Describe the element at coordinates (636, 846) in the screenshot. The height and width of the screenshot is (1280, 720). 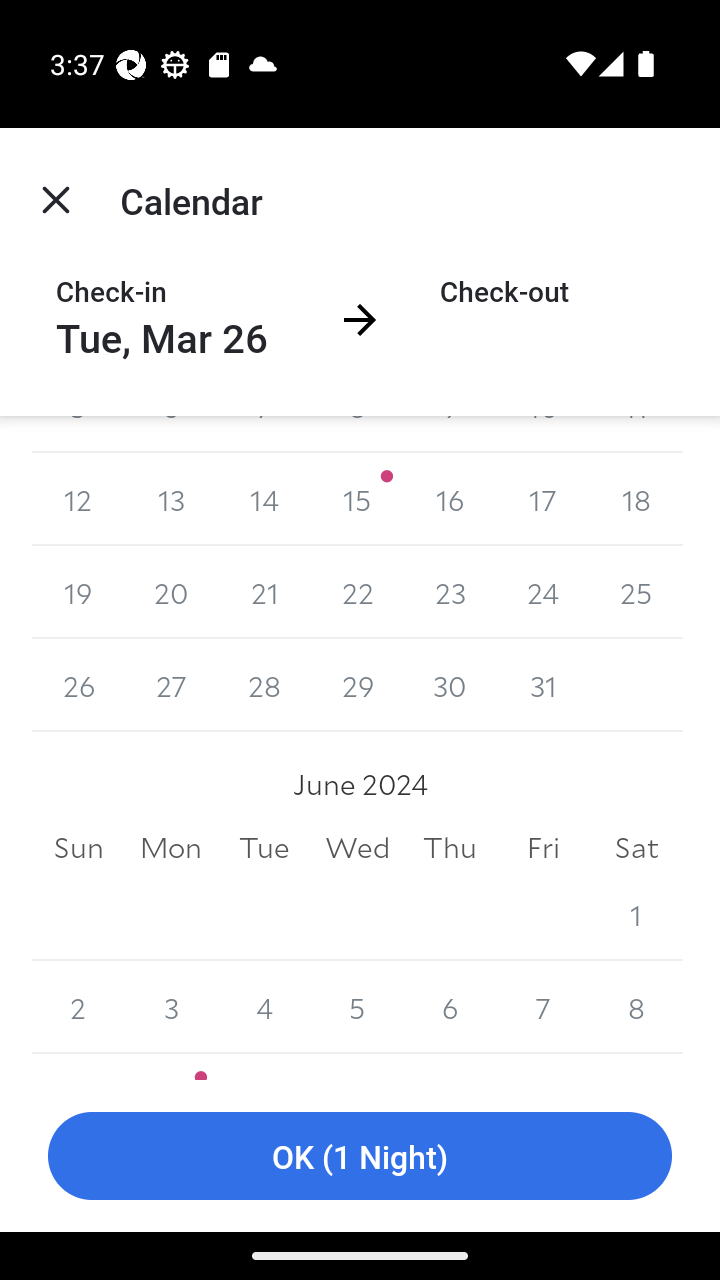
I see `Sat` at that location.